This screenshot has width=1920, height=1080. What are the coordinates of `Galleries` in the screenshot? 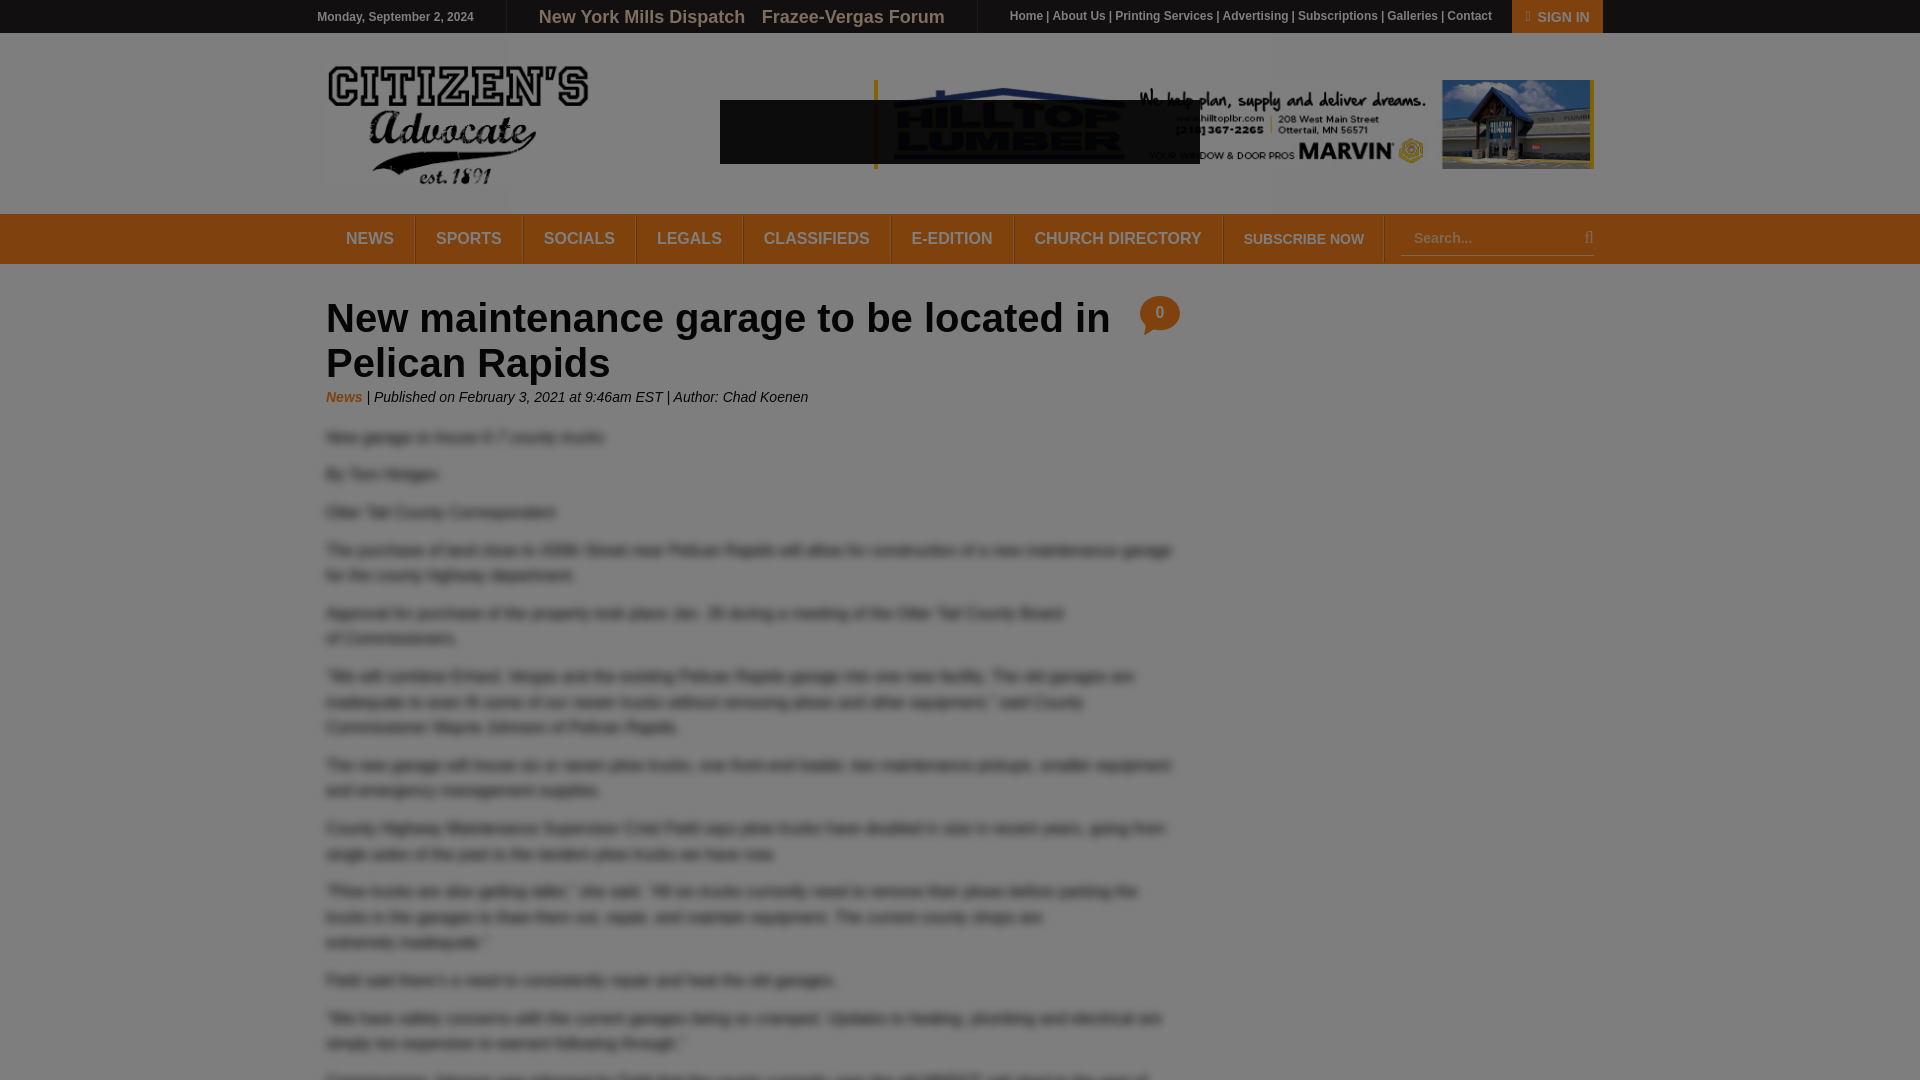 It's located at (1412, 15).